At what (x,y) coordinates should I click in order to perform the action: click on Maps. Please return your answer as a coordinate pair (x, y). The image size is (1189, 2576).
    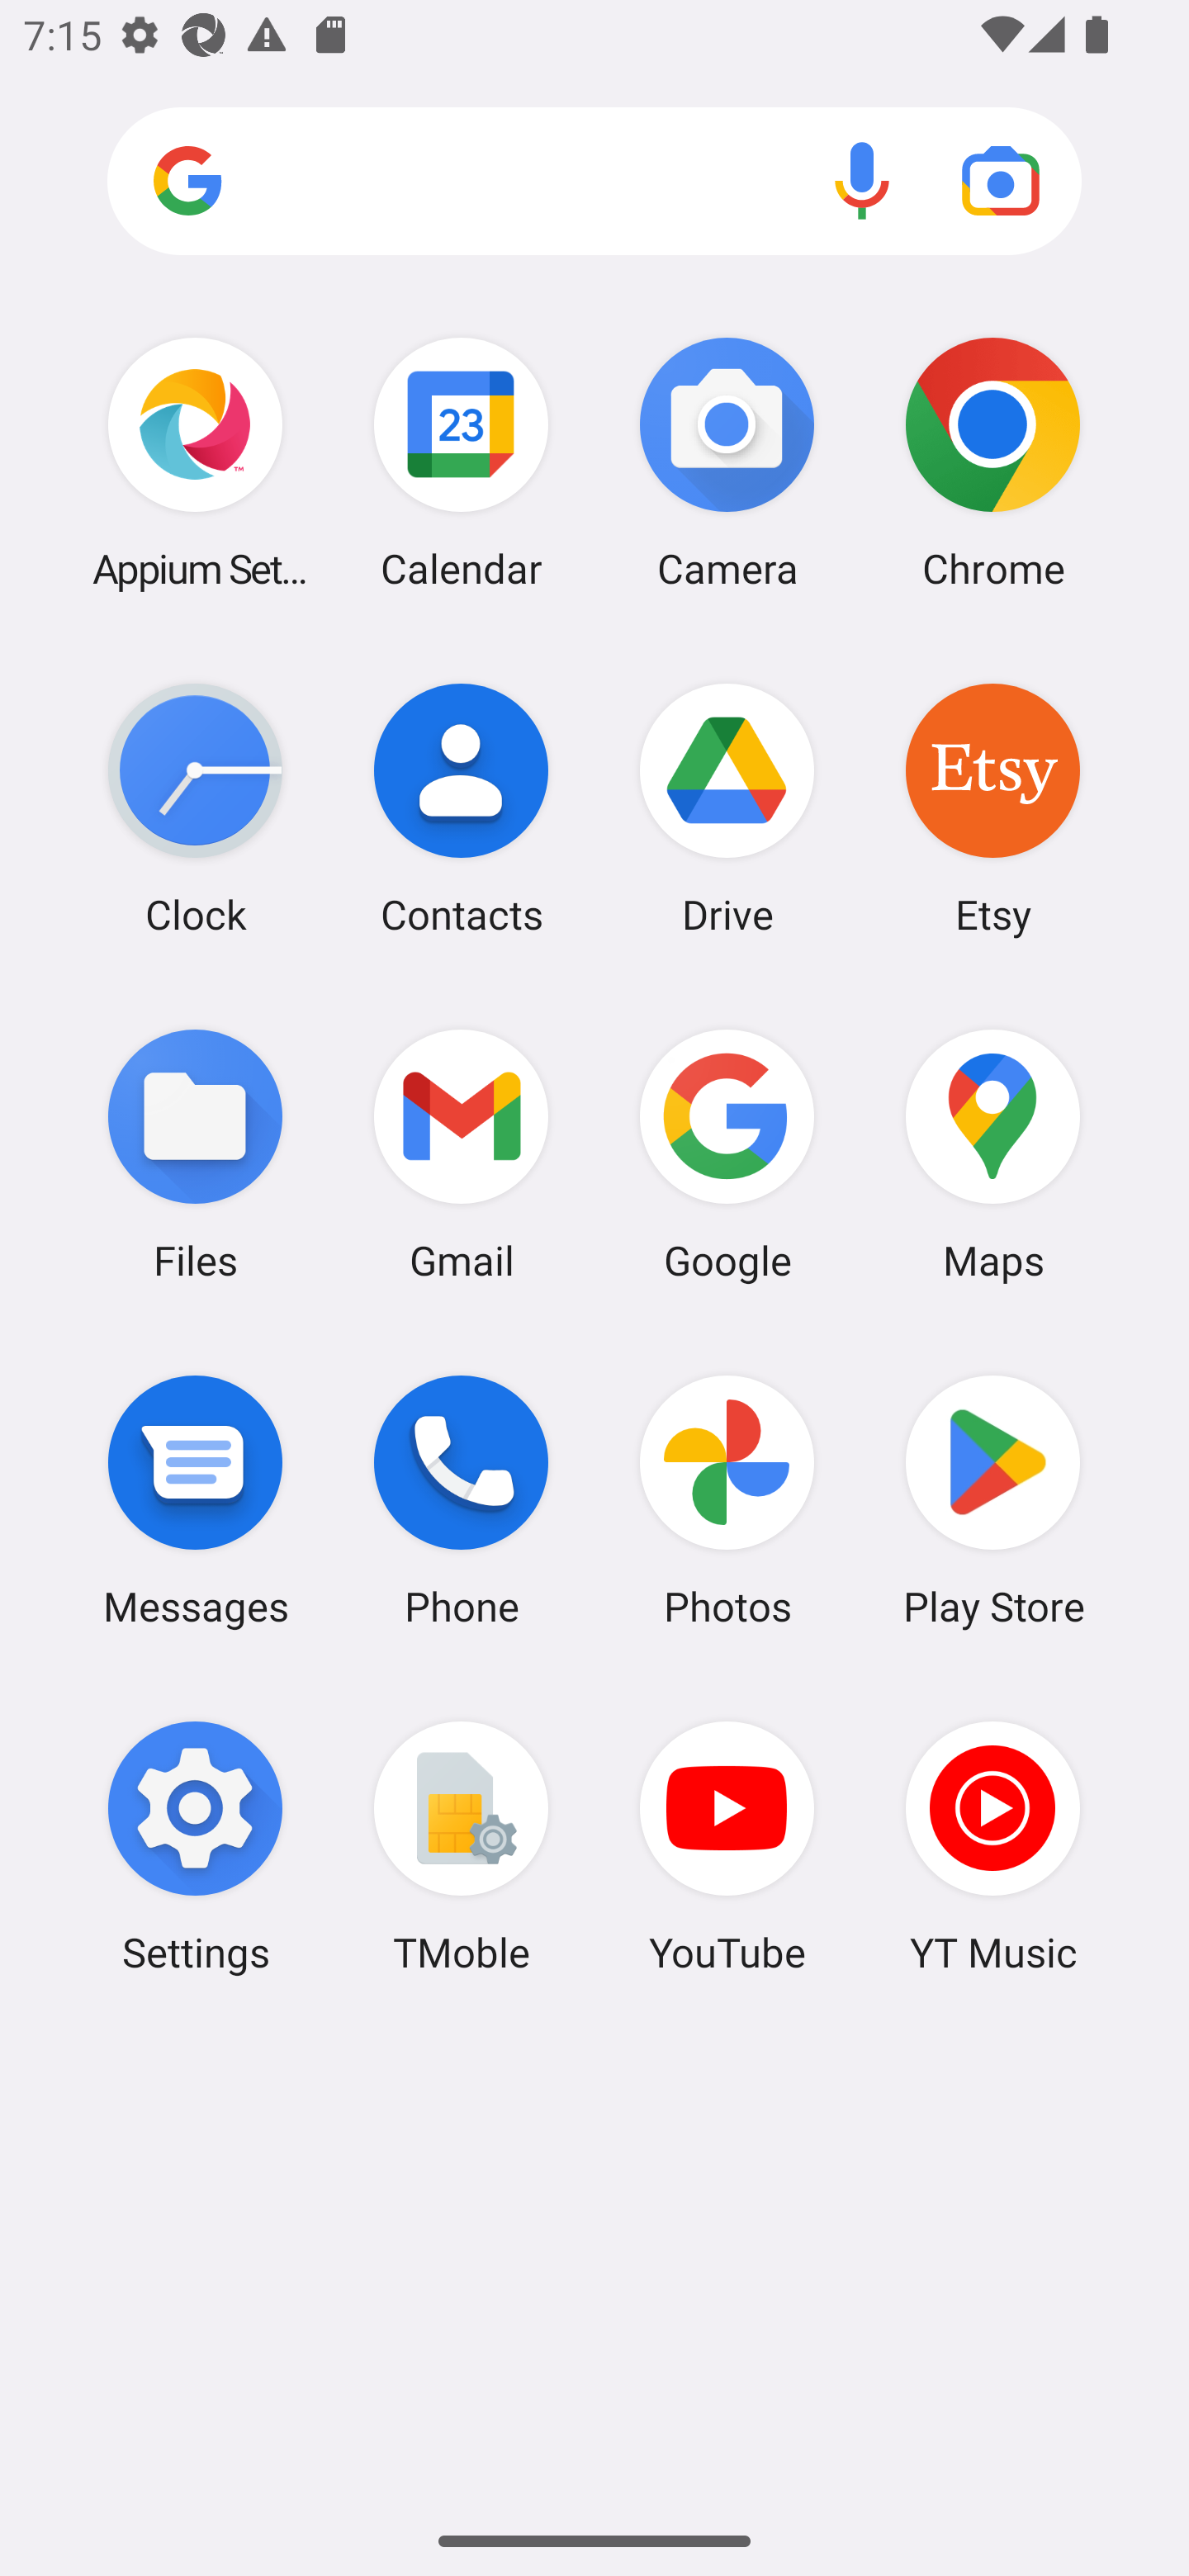
    Looking at the image, I should click on (992, 1153).